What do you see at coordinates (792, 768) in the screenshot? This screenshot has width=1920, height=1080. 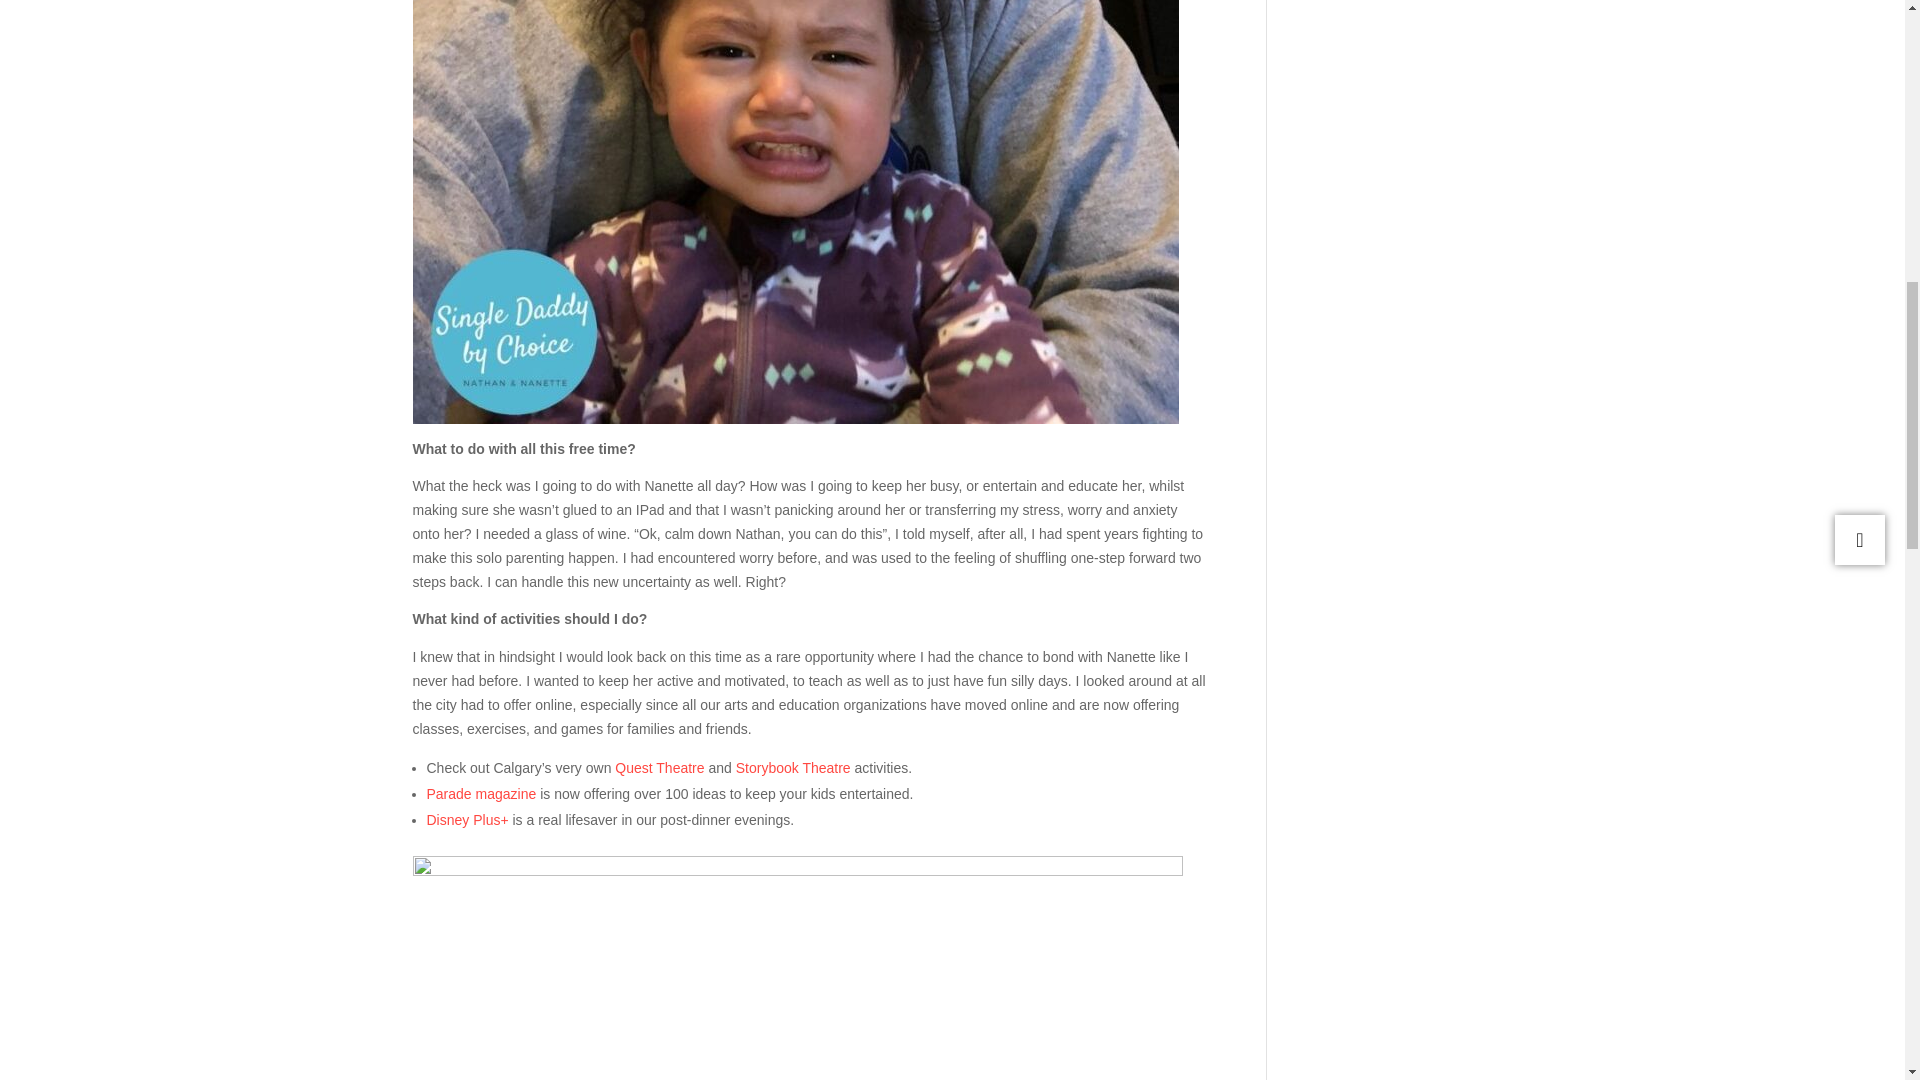 I see `Storybook Theatre` at bounding box center [792, 768].